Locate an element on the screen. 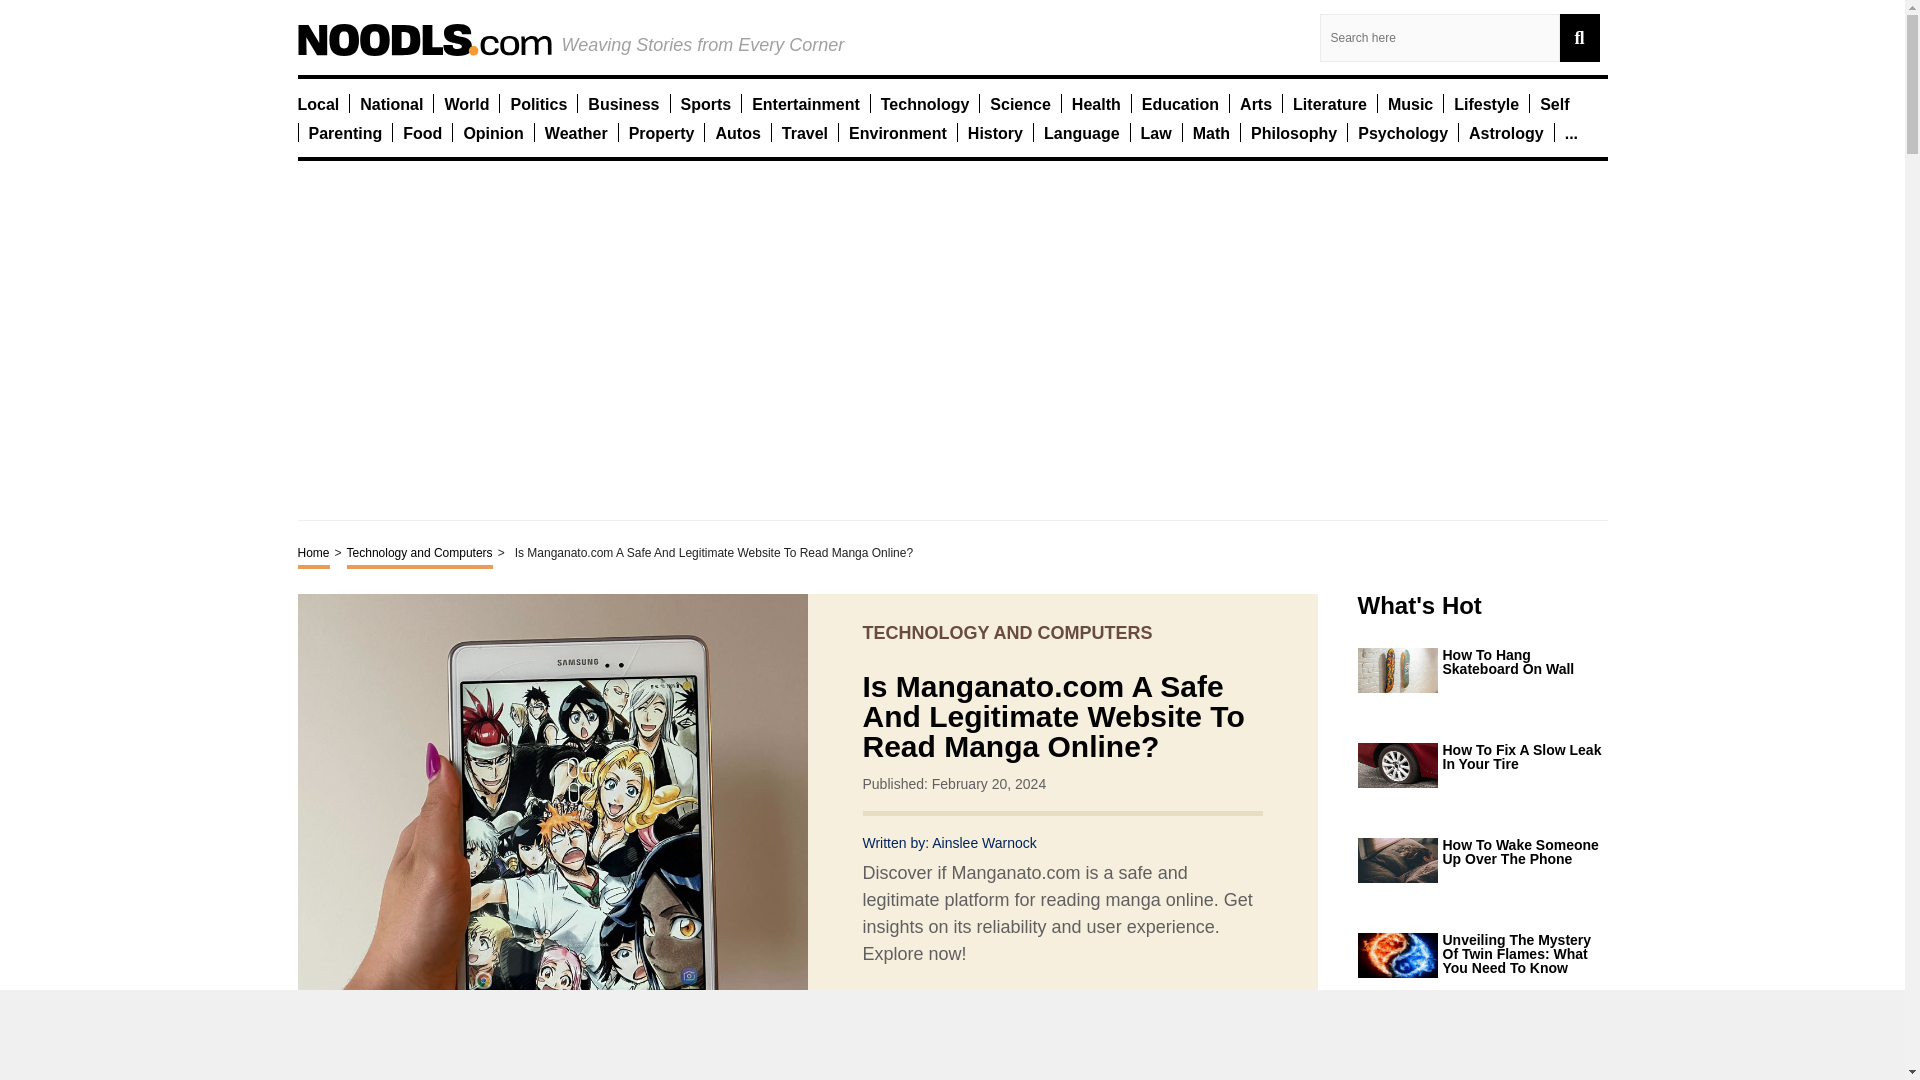  Lifestyle is located at coordinates (1486, 103).